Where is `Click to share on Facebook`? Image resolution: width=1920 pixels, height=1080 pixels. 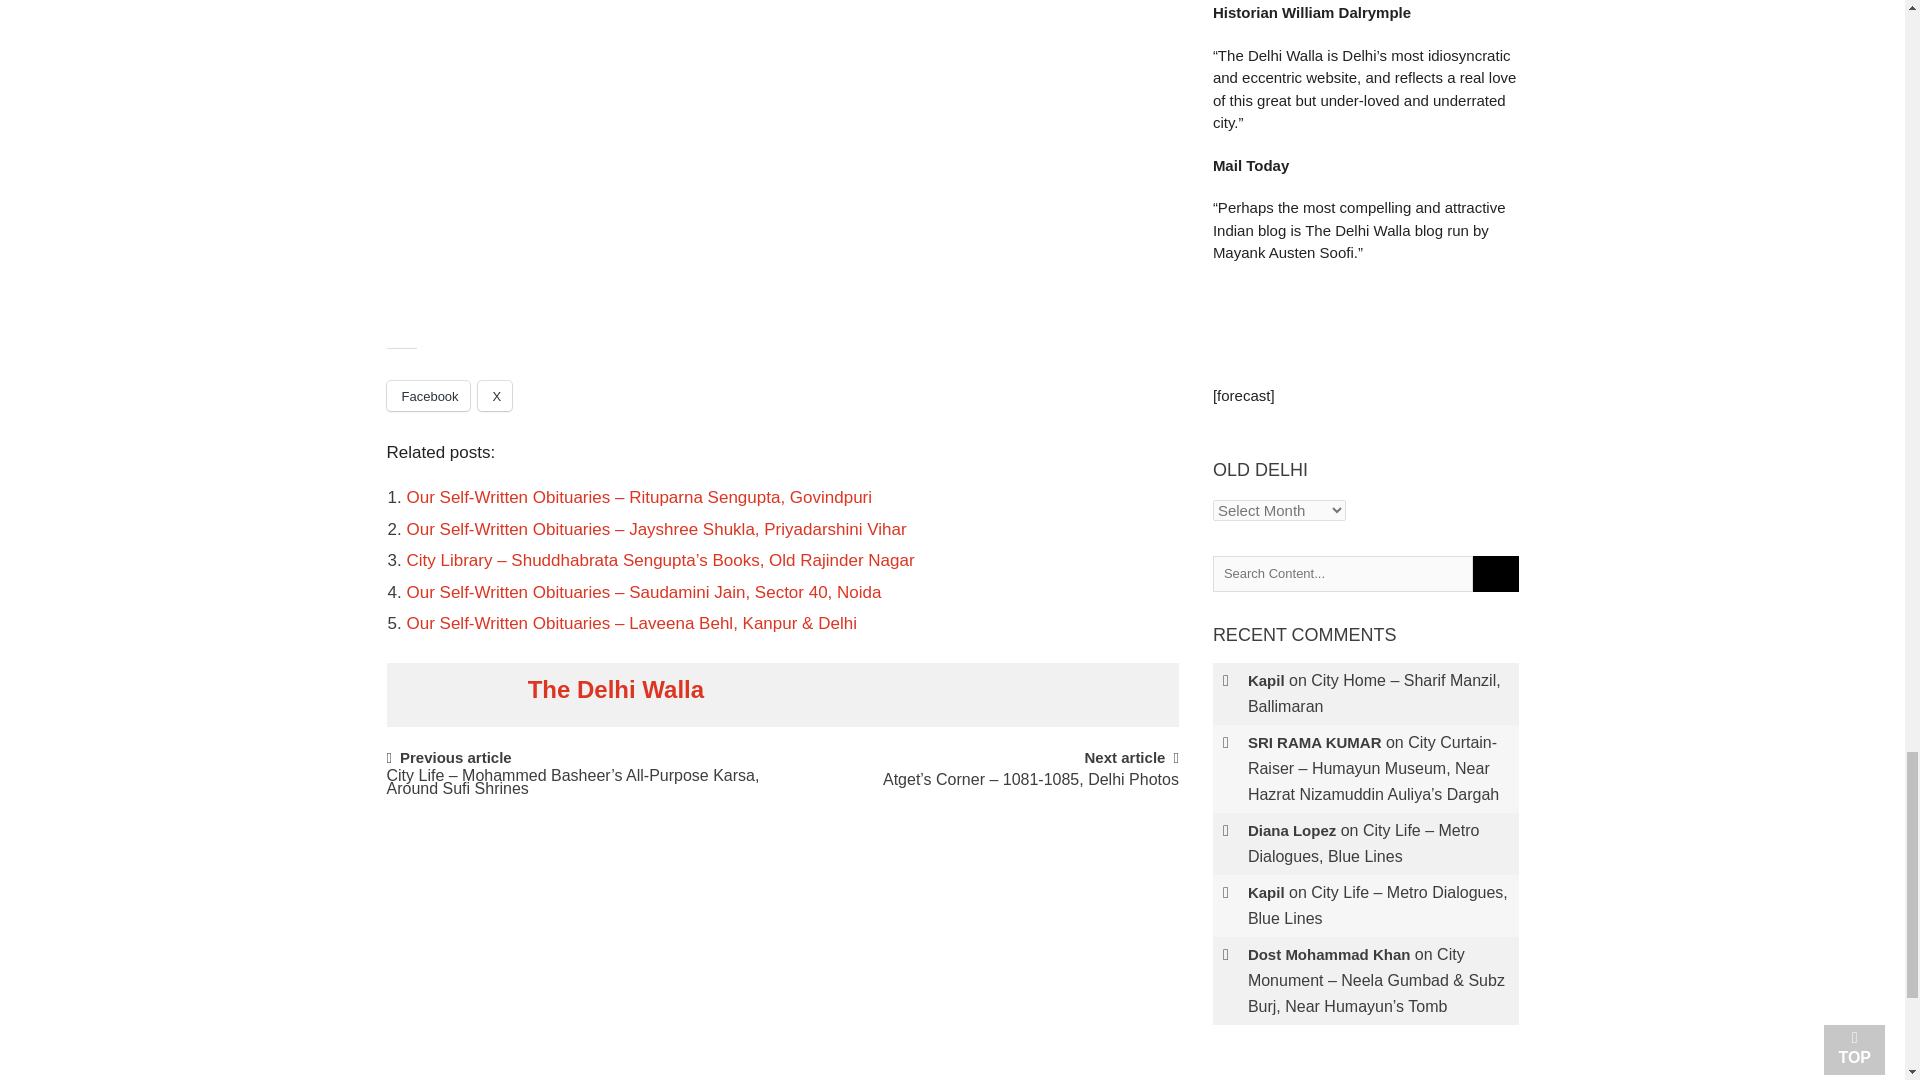 Click to share on Facebook is located at coordinates (426, 396).